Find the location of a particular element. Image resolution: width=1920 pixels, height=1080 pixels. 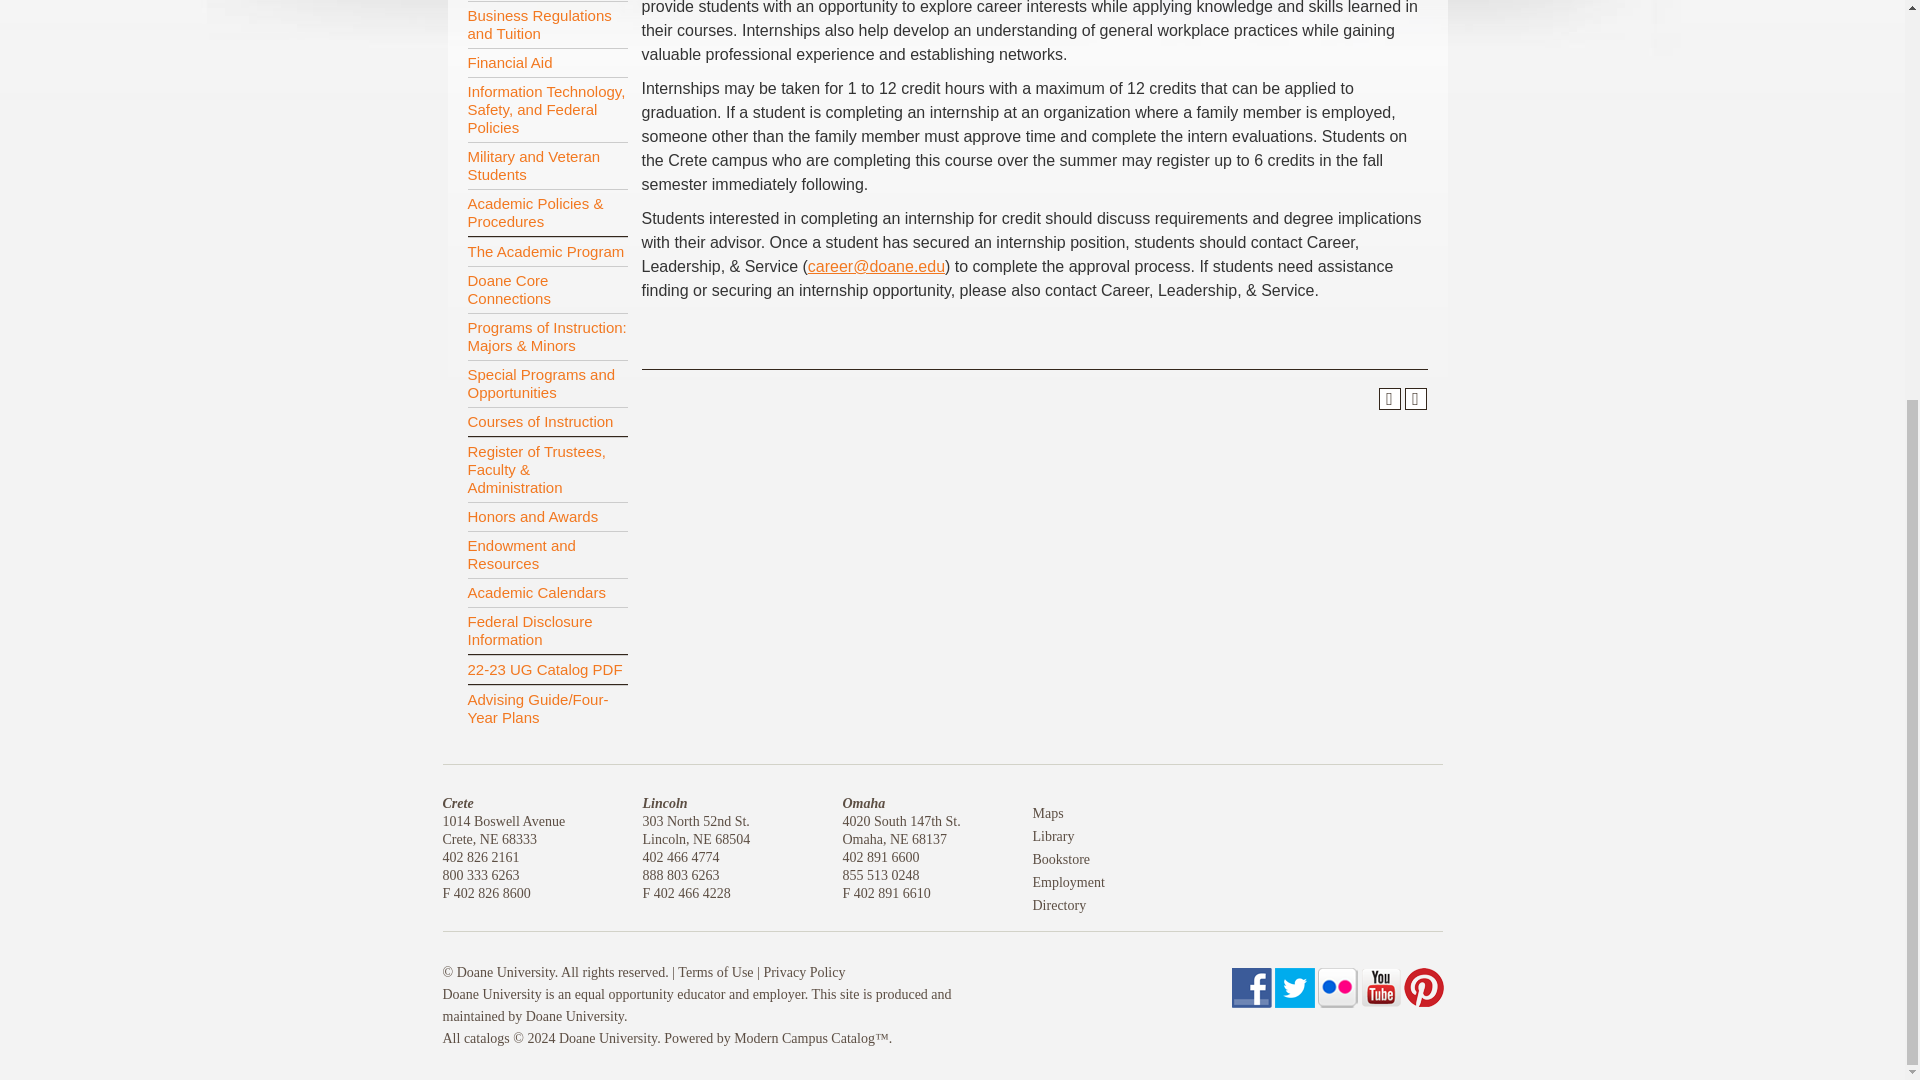

Information Technology, Safety, and Federal Policies is located at coordinates (548, 108).